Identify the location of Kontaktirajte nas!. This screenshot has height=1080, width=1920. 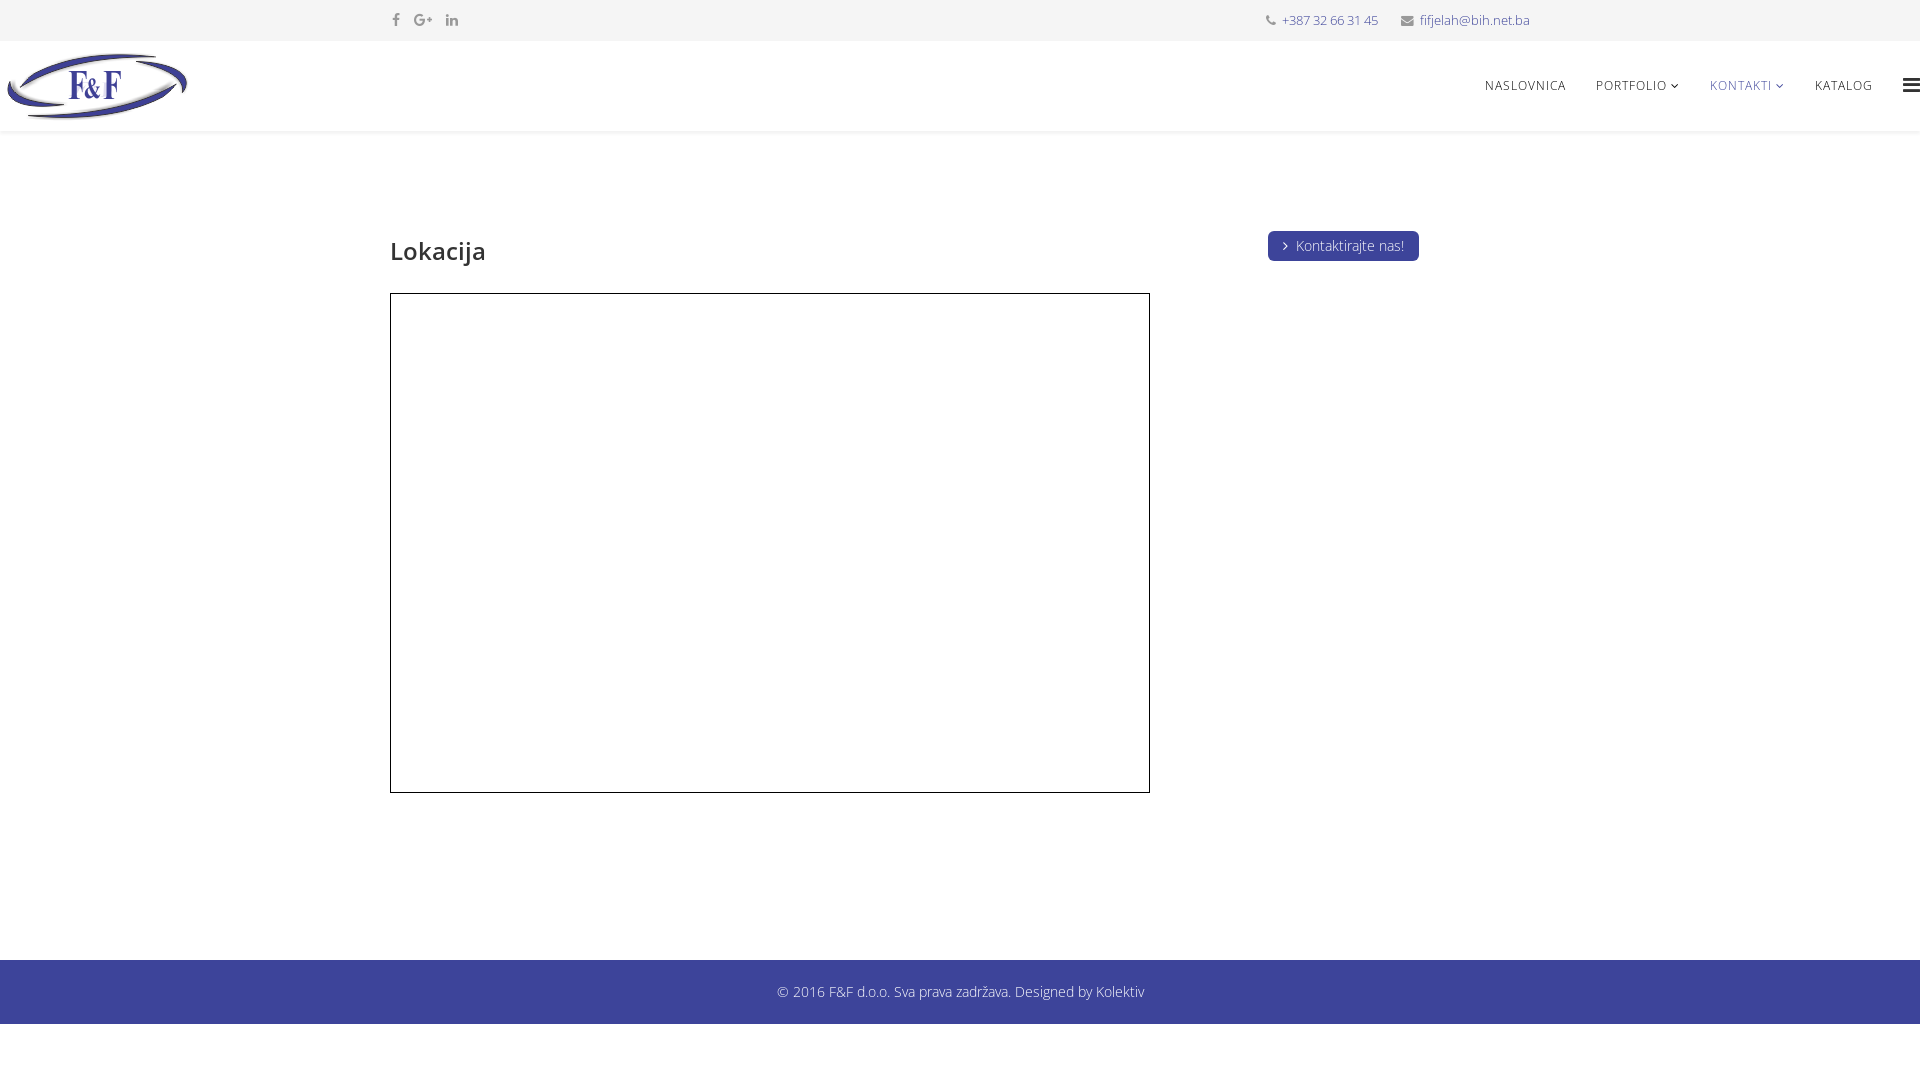
(1344, 246).